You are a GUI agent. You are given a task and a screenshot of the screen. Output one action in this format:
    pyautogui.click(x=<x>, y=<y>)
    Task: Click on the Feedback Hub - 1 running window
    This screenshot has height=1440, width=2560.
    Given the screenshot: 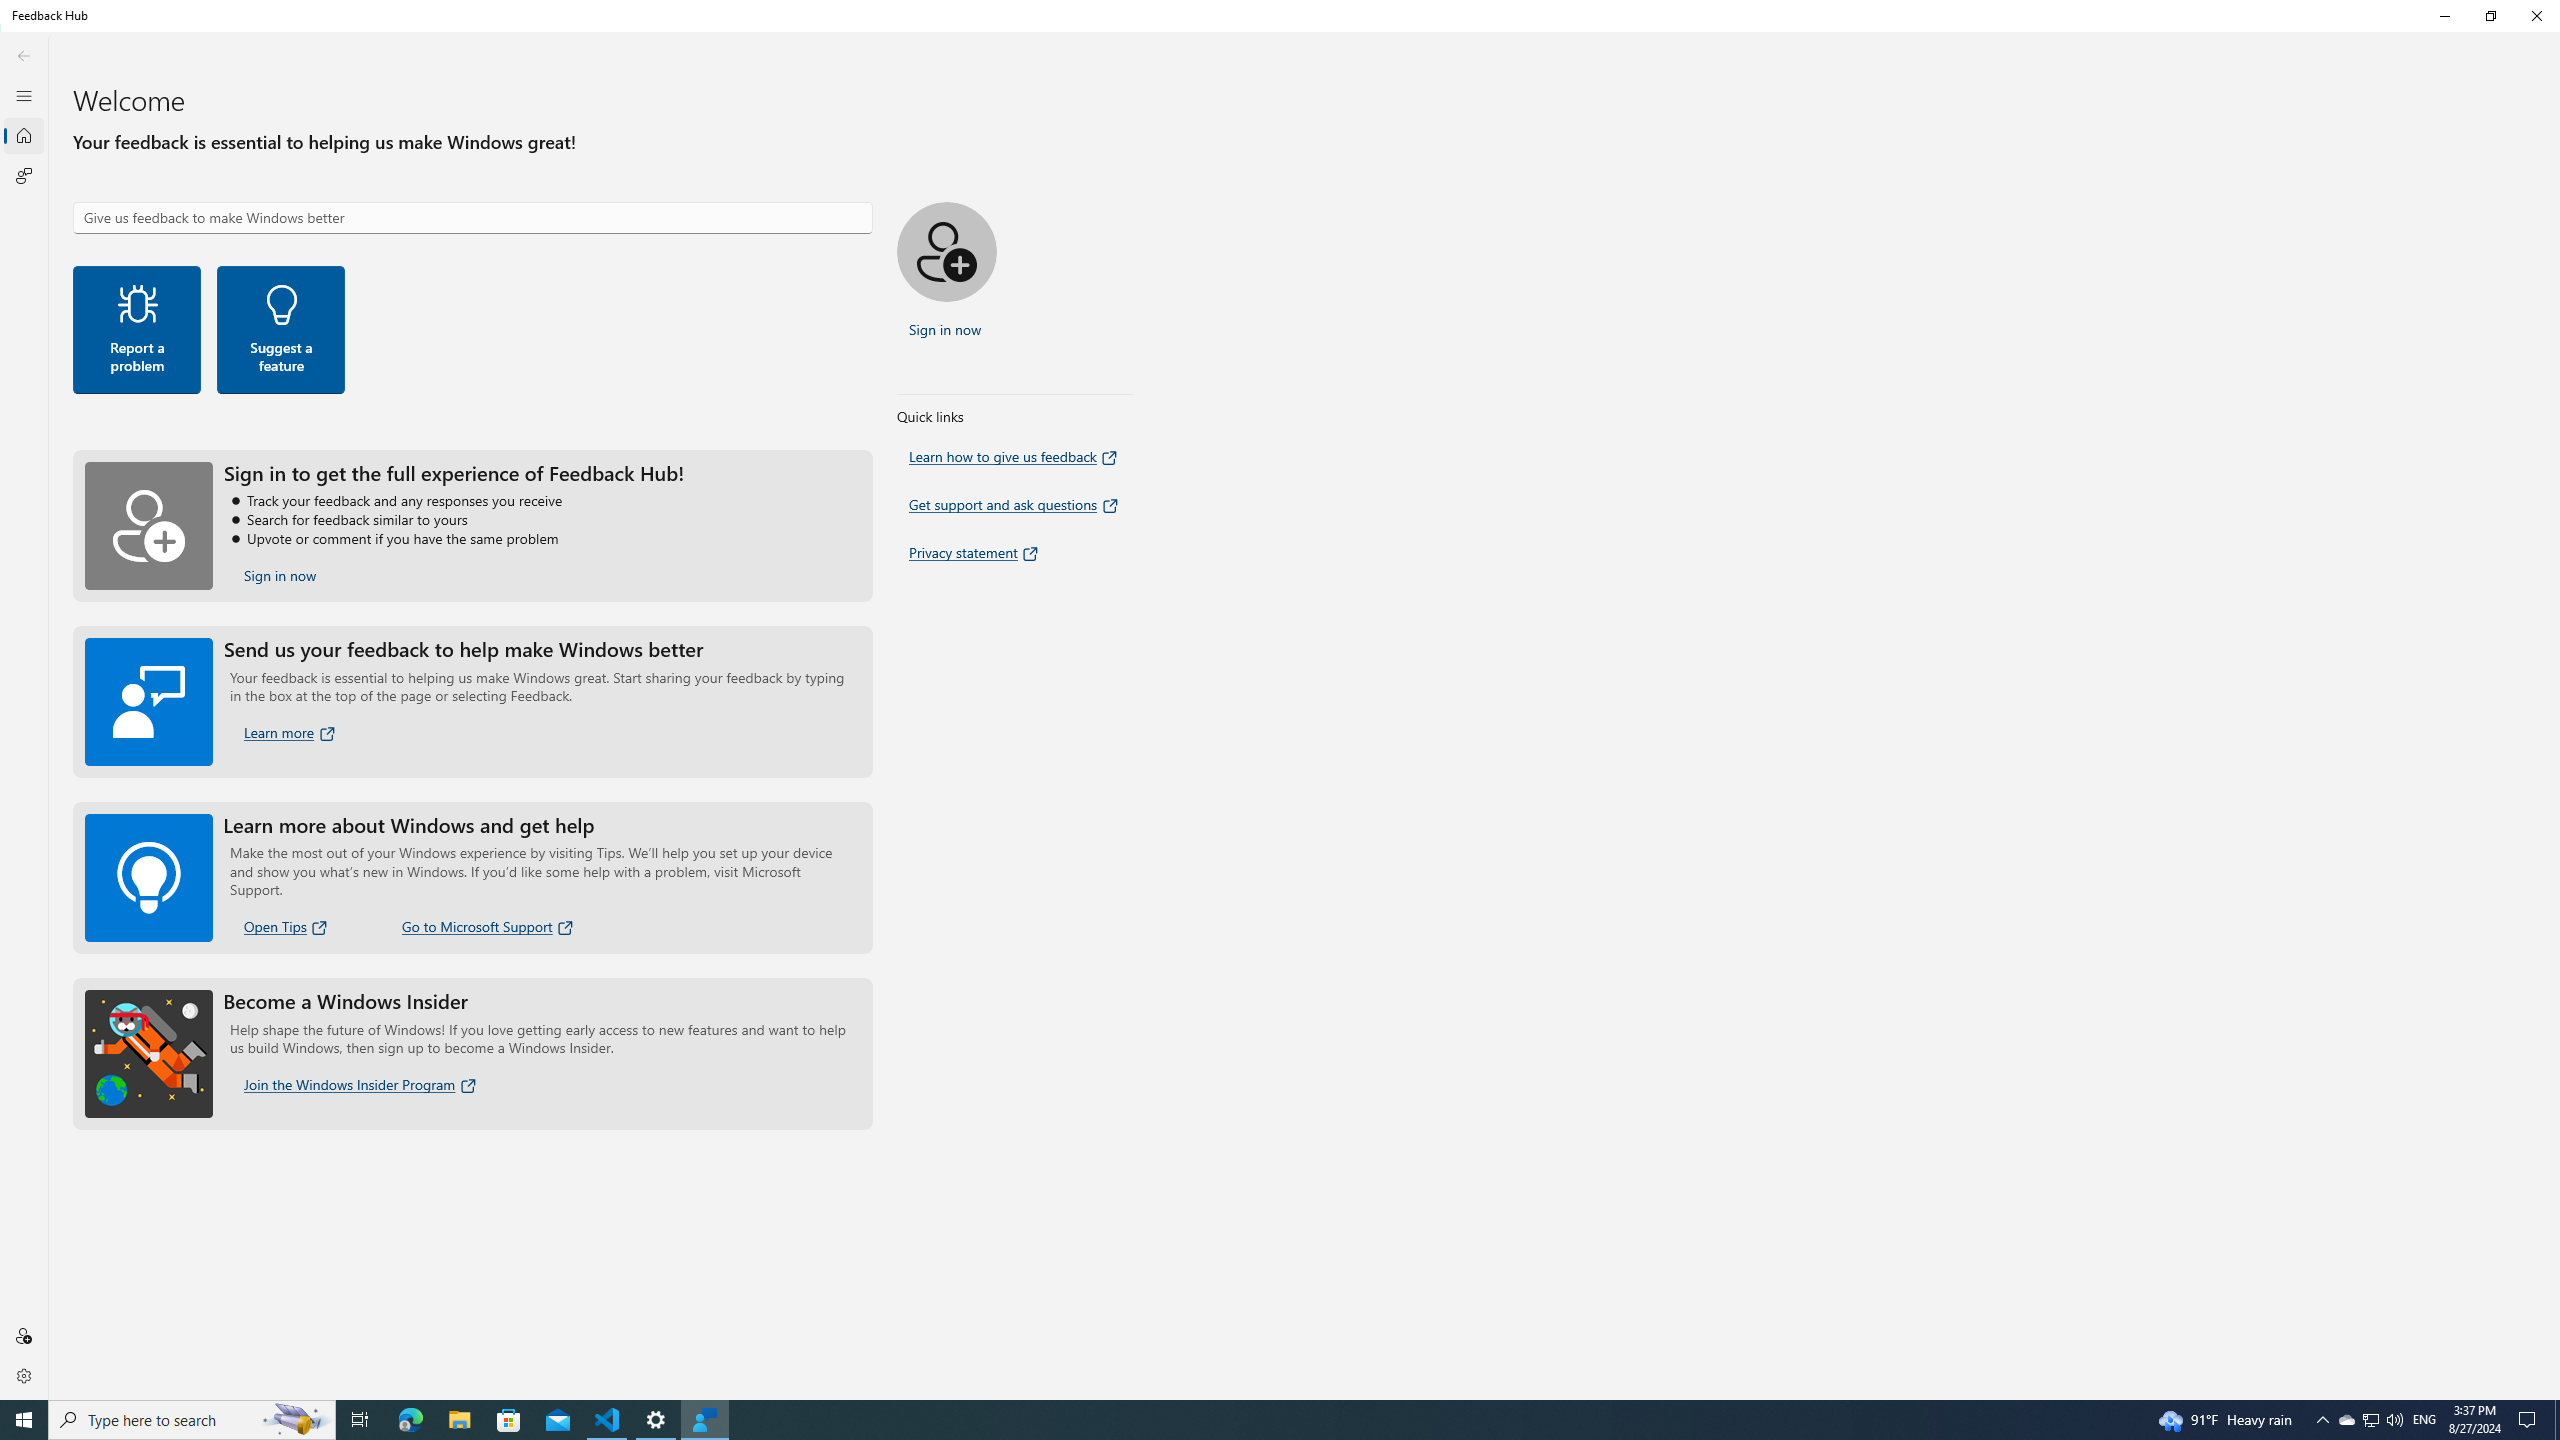 What is the action you would take?
    pyautogui.click(x=704, y=1420)
    